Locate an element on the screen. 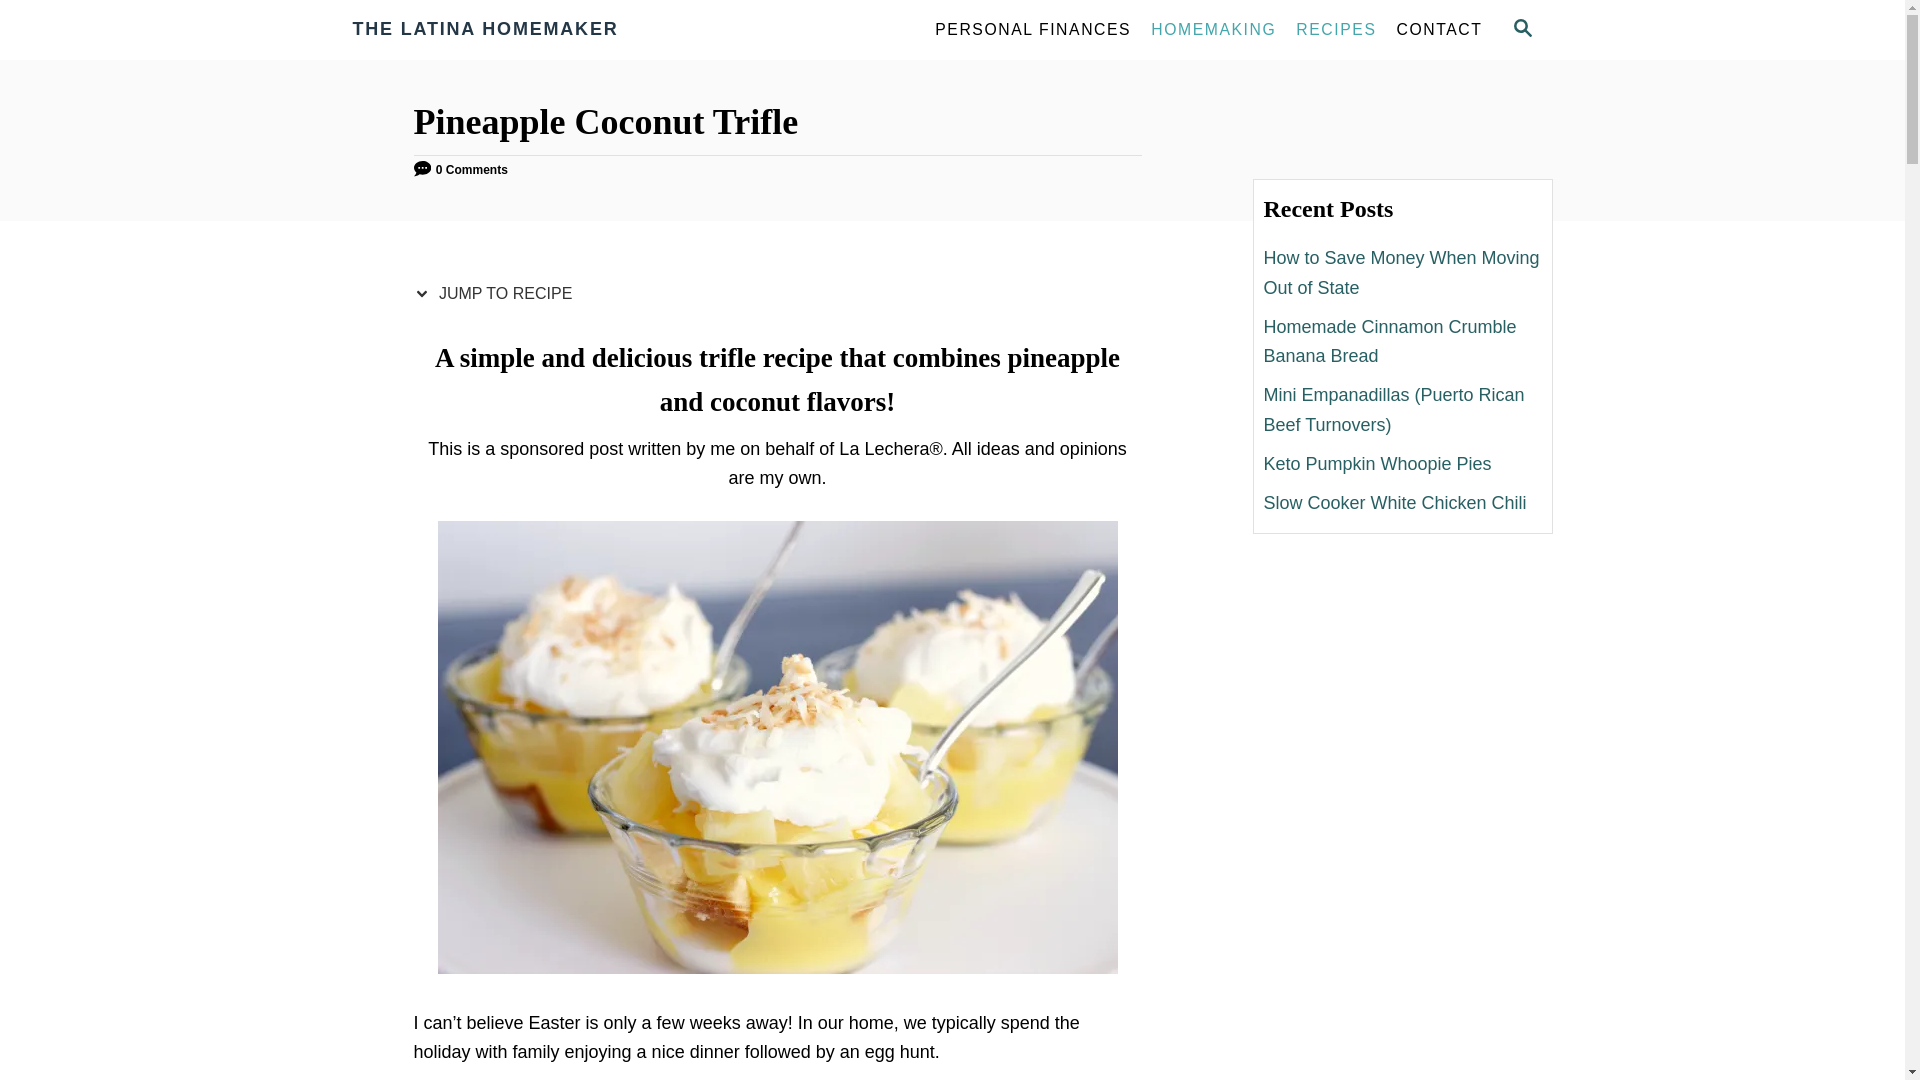 This screenshot has height=1080, width=1920. JUMP TO RECIPE is located at coordinates (498, 294).